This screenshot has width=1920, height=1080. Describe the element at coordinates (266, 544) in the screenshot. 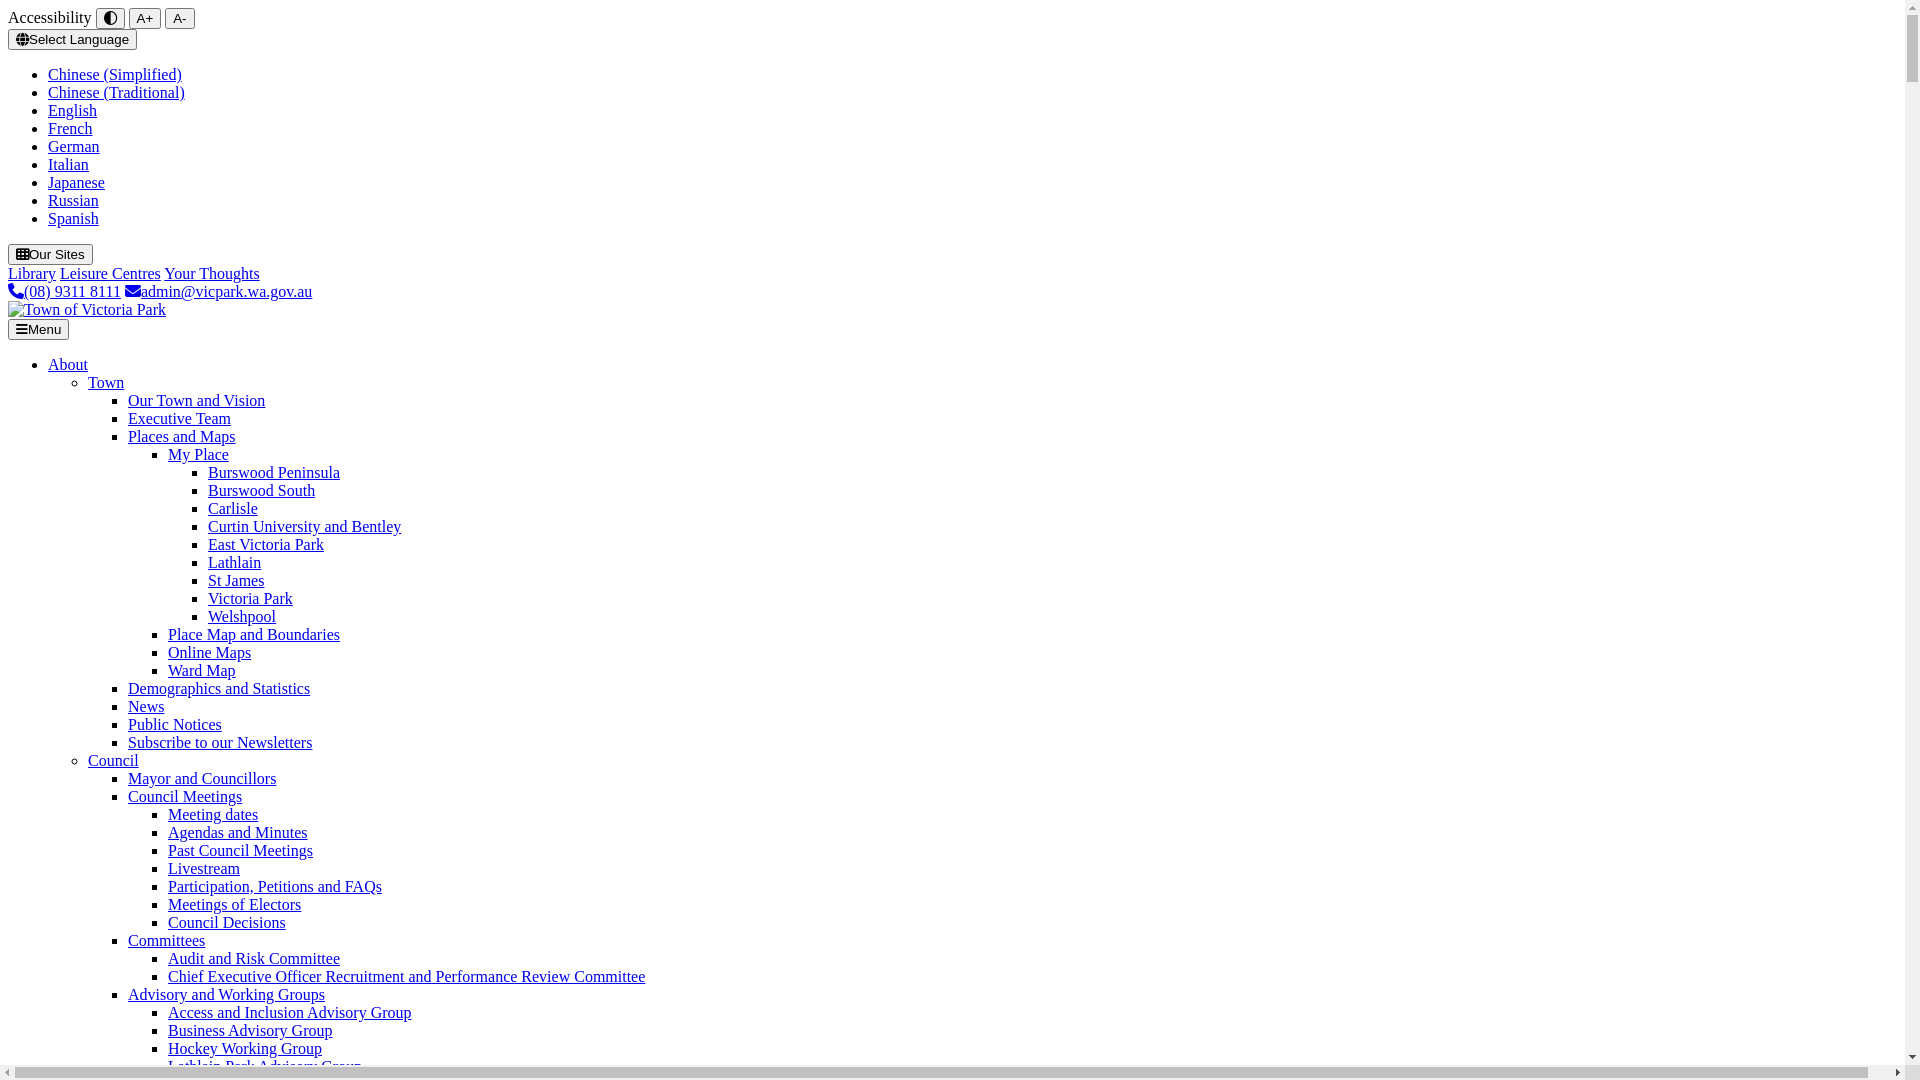

I see `East Victoria Park` at that location.